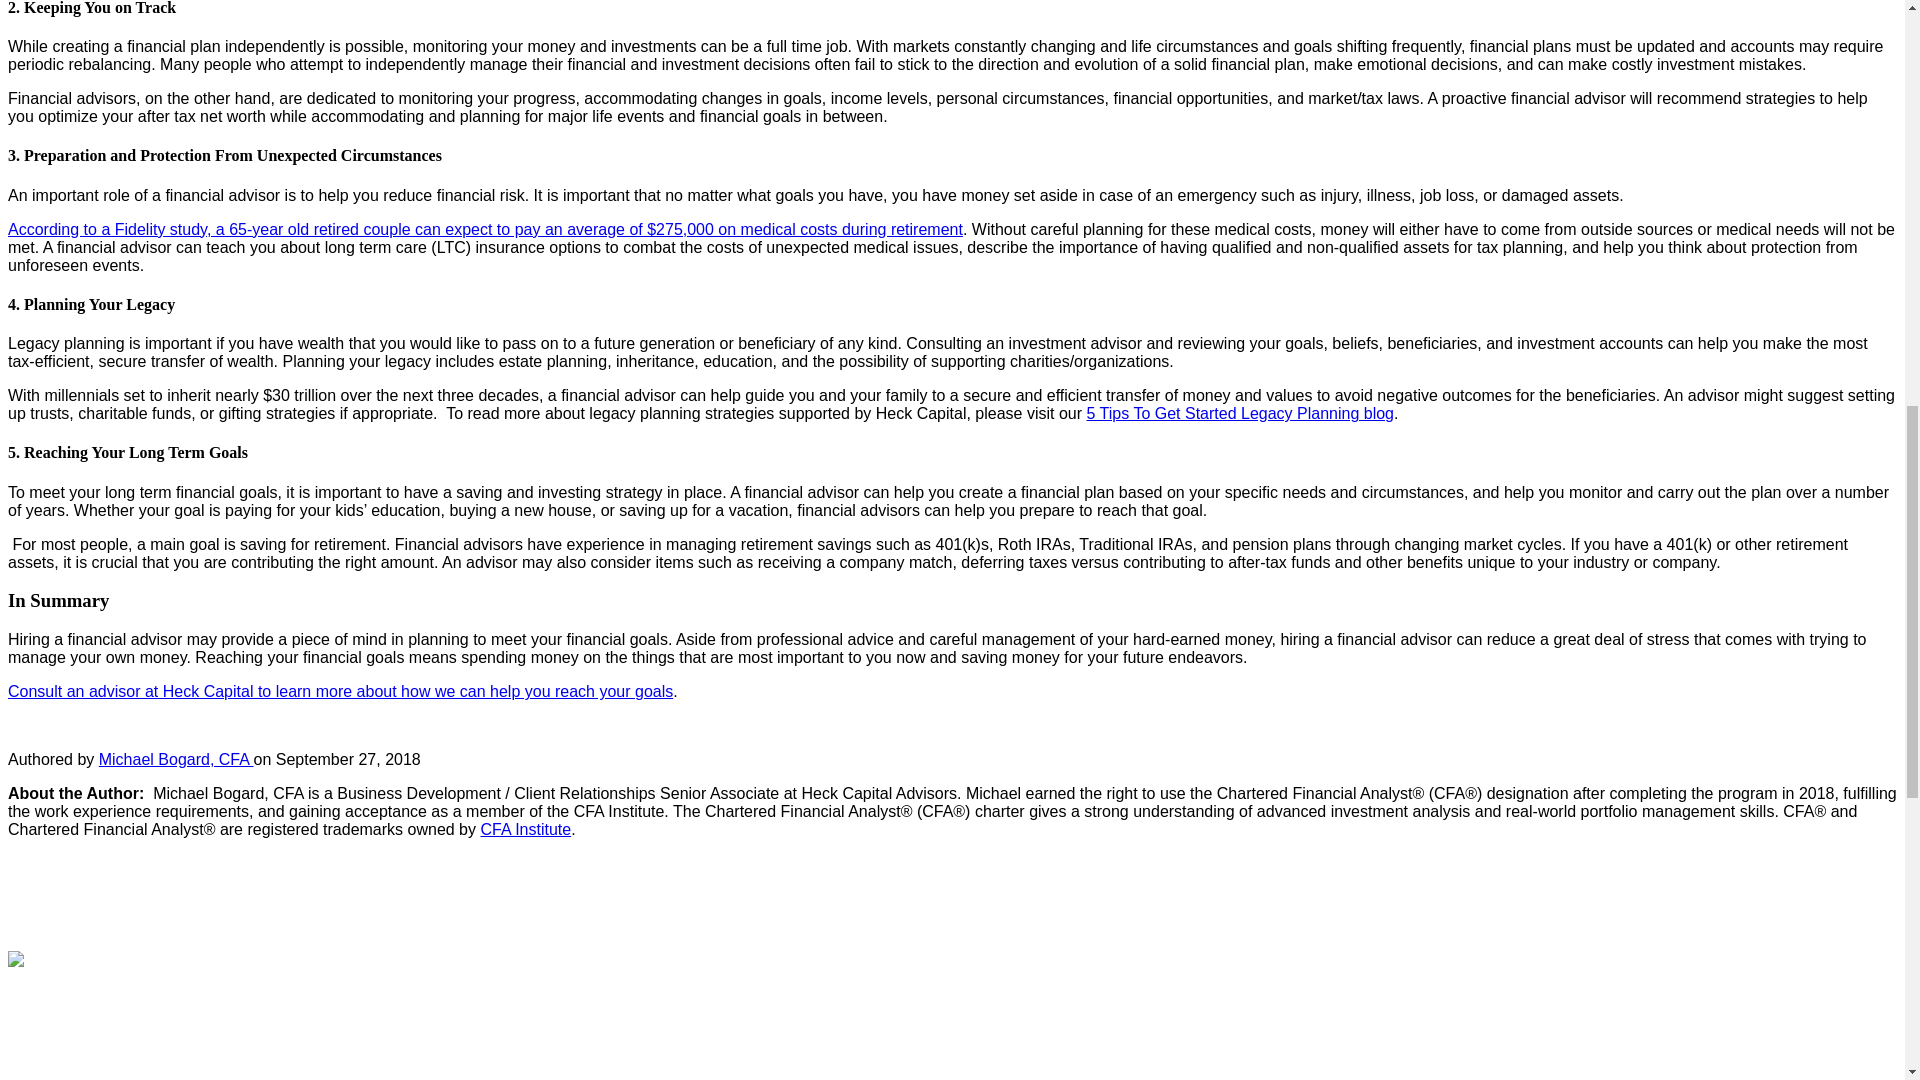 The height and width of the screenshot is (1080, 1920). What do you see at coordinates (525, 829) in the screenshot?
I see `CFA Institute` at bounding box center [525, 829].